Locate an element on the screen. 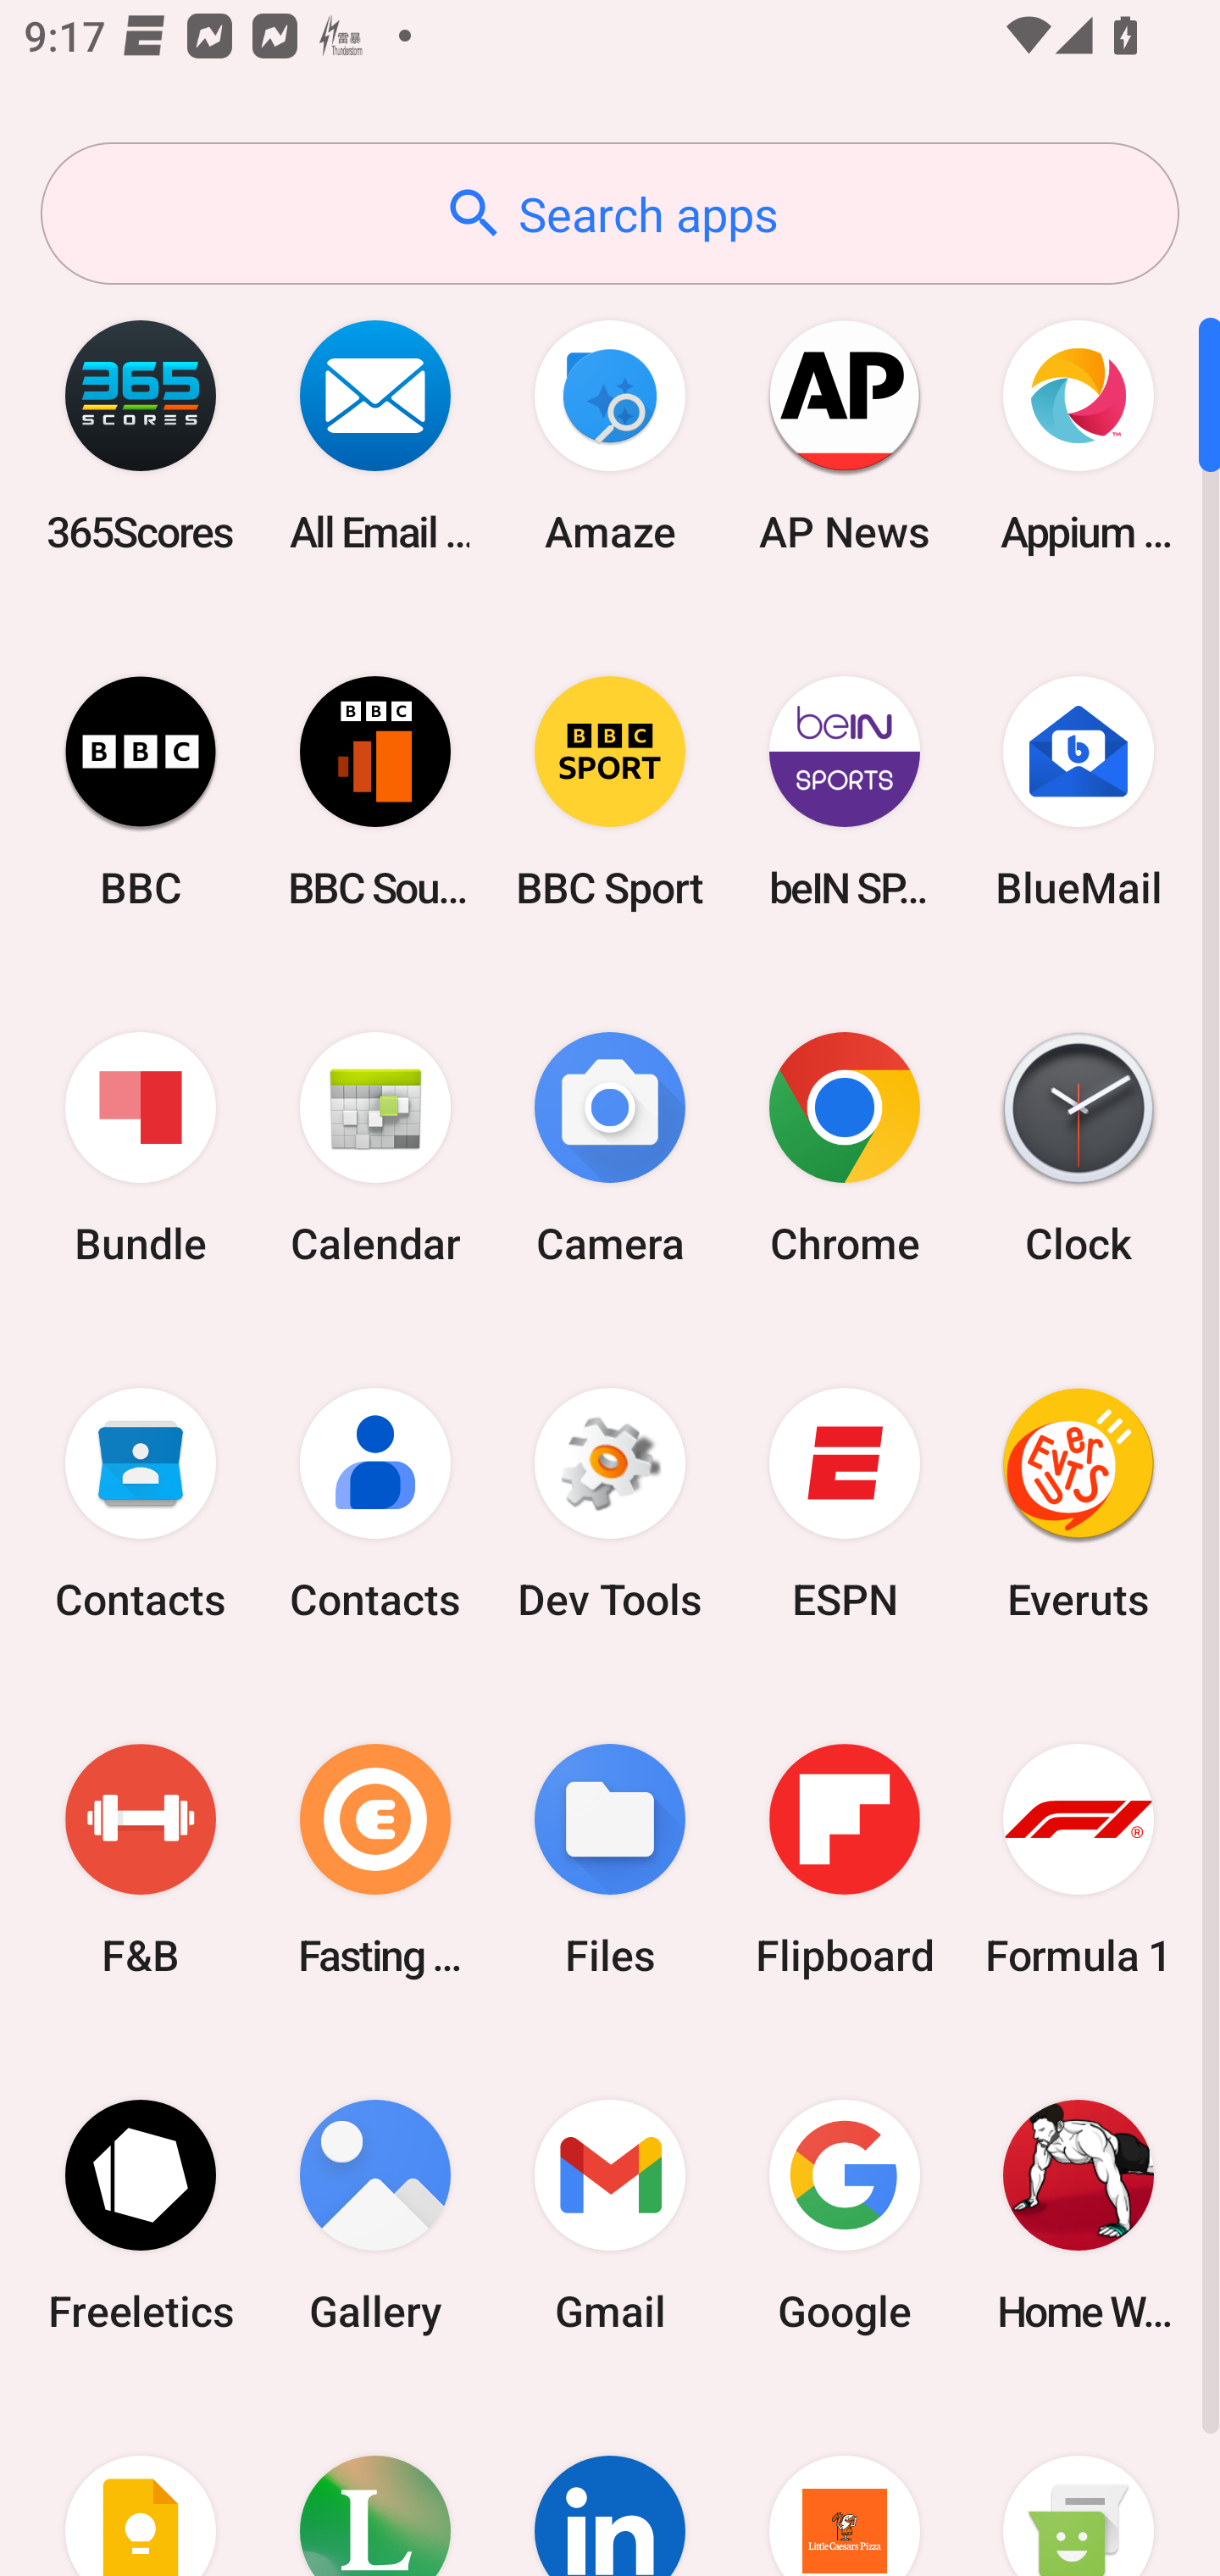 This screenshot has height=2576, width=1220. All Email Connect is located at coordinates (375, 436).